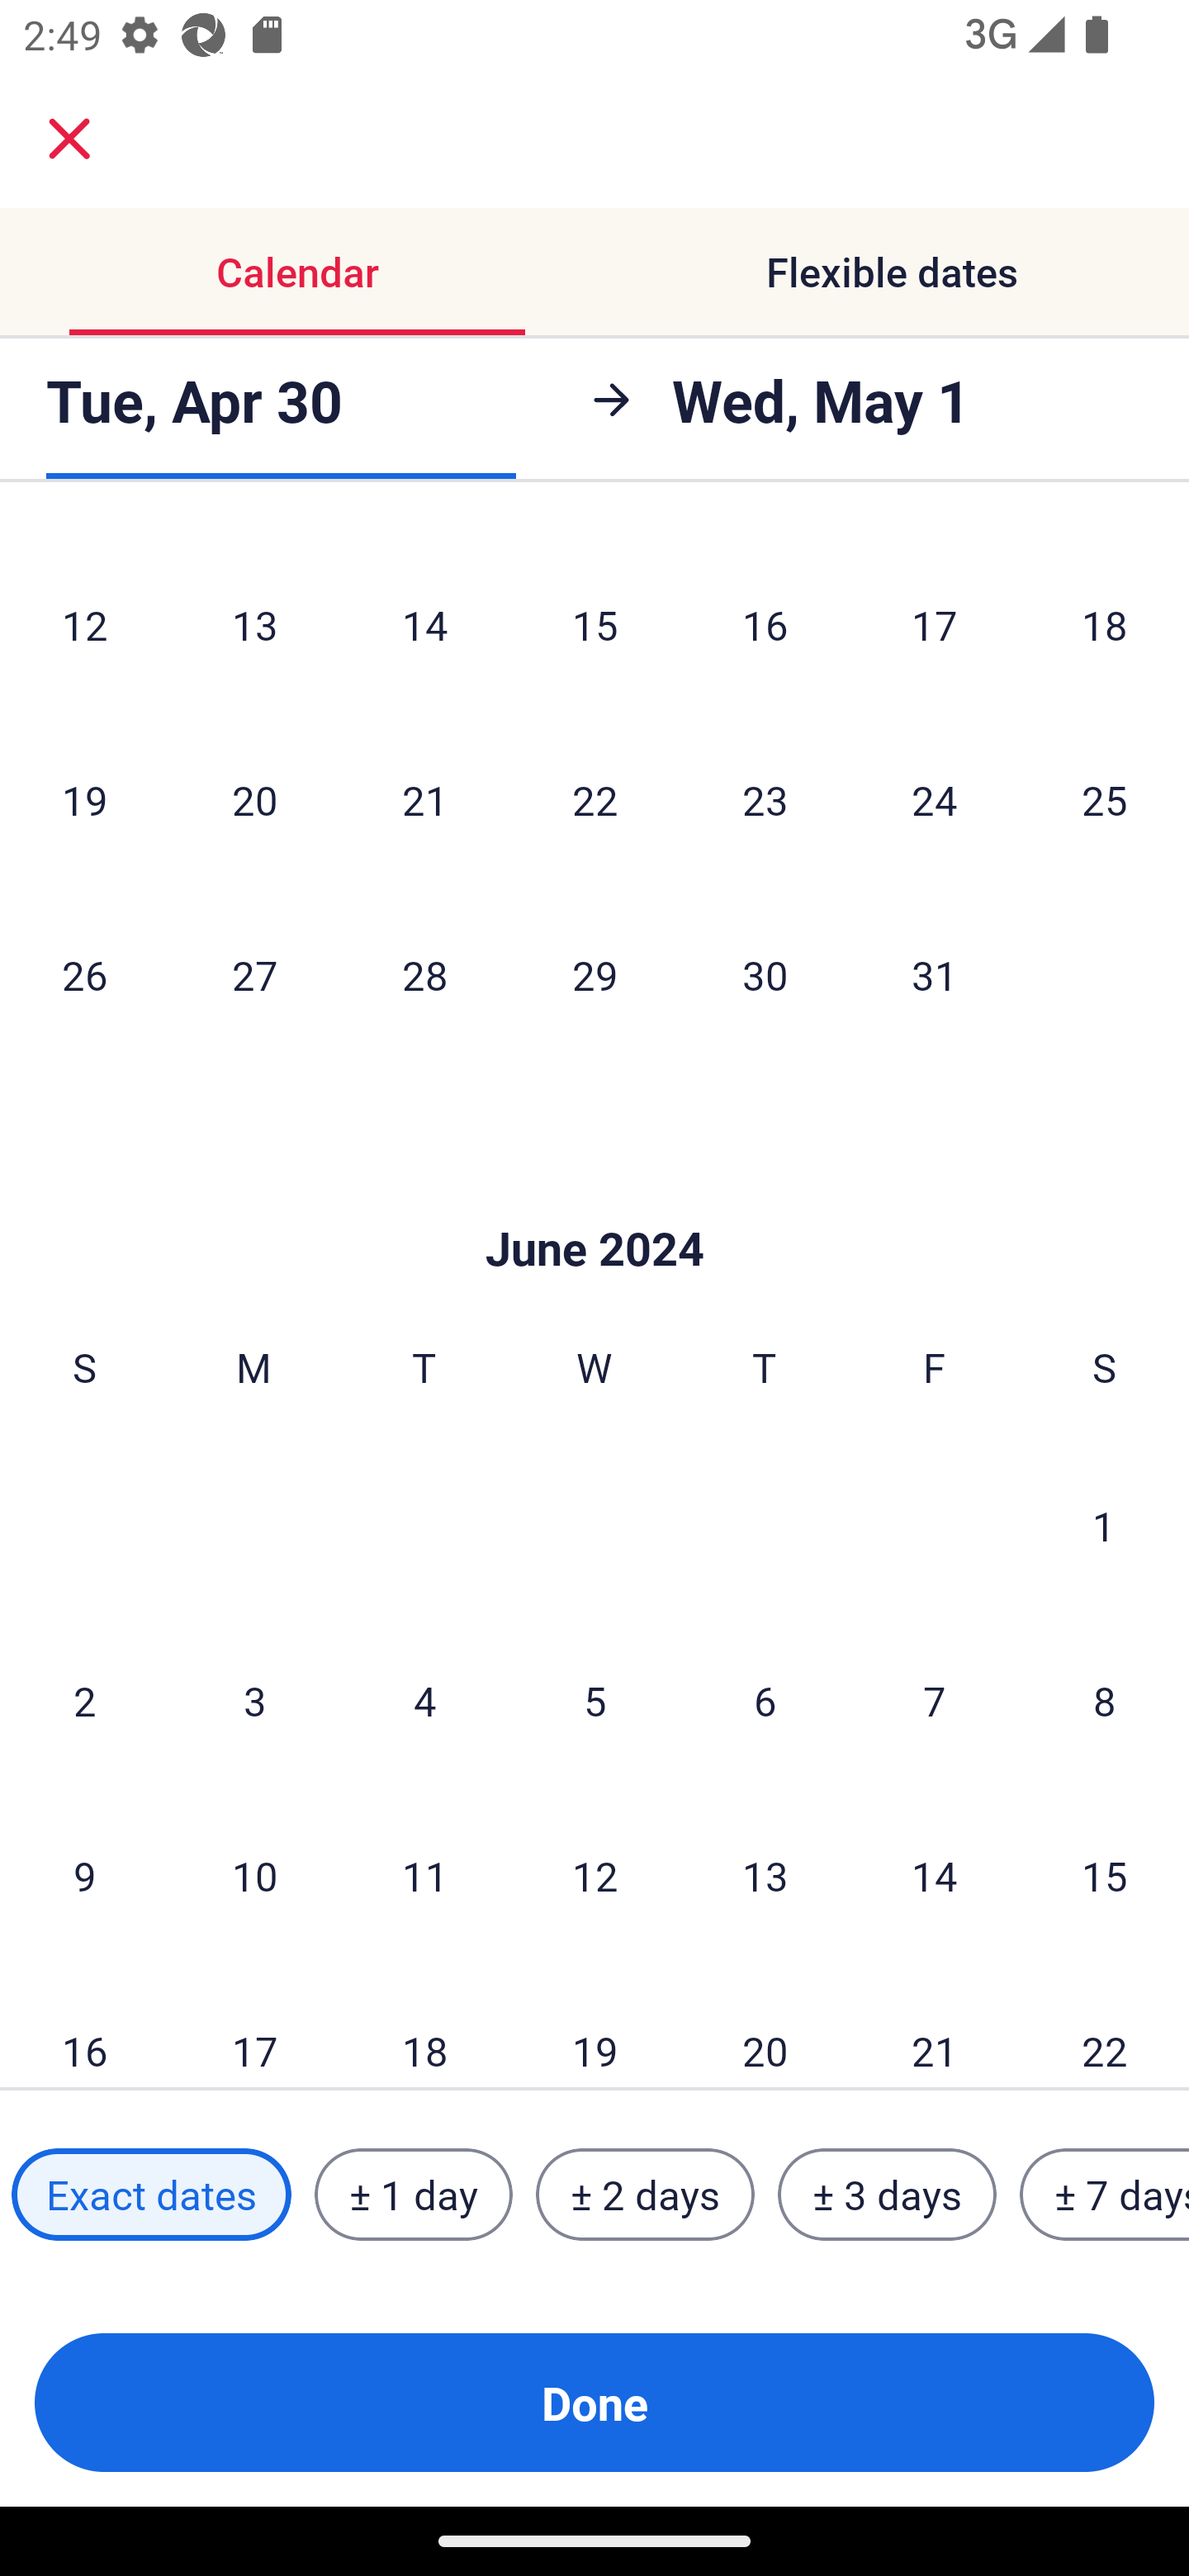 The height and width of the screenshot is (2576, 1189). I want to click on 20 Monday, May 20, 2024, so click(254, 799).